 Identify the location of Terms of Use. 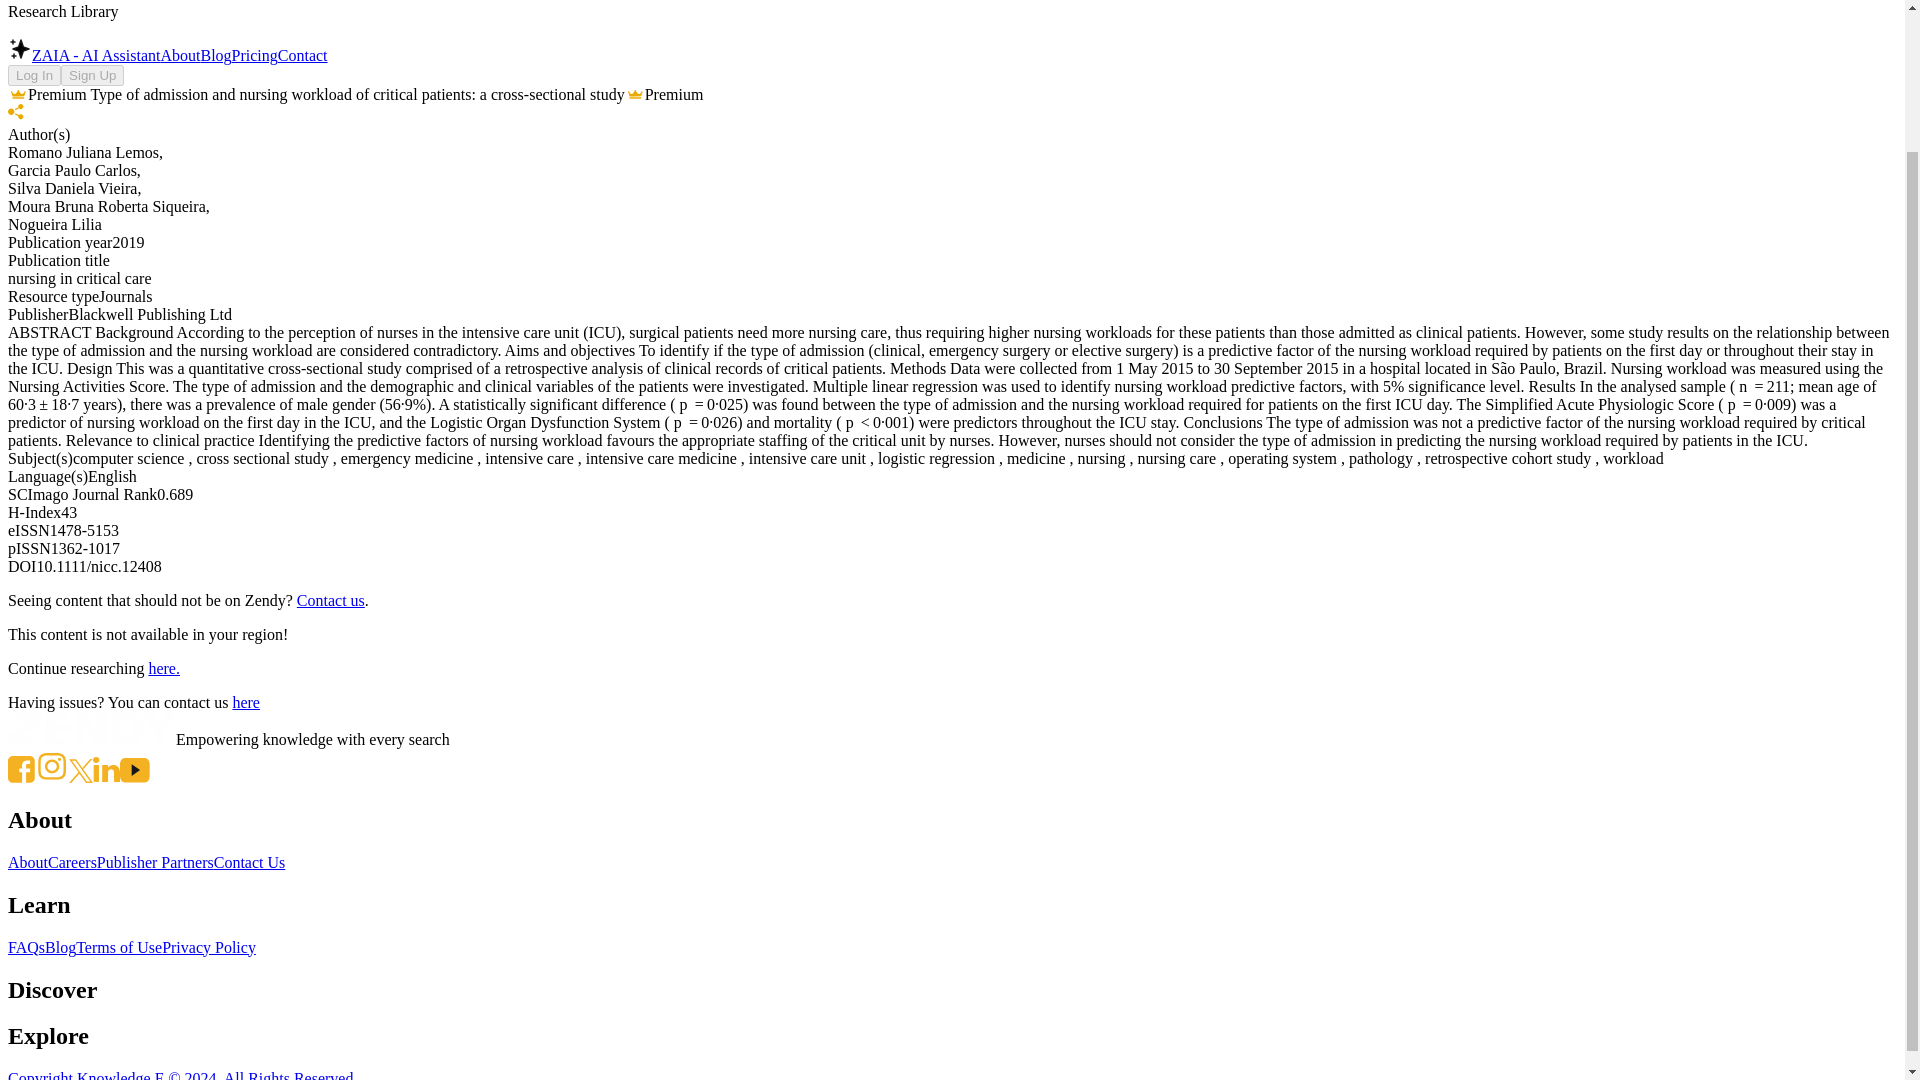
(118, 946).